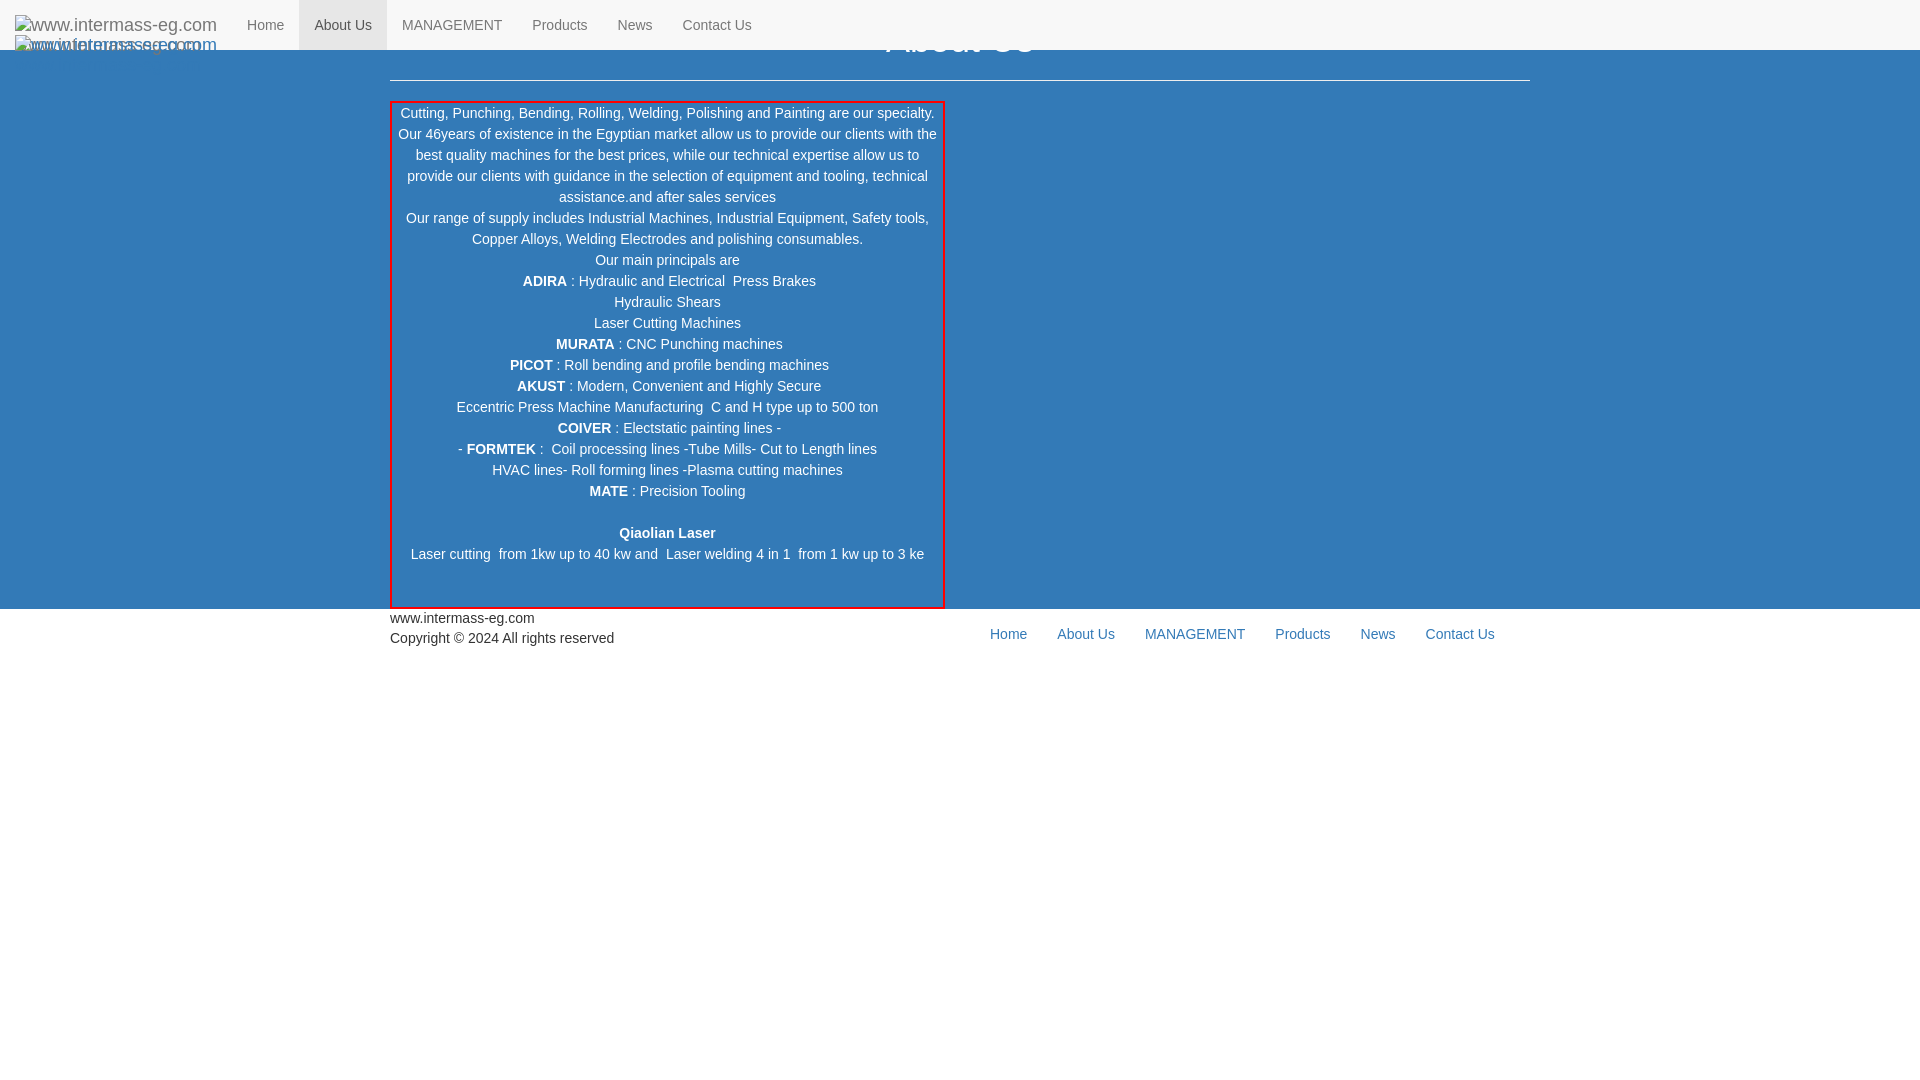 This screenshot has height=1080, width=1920. What do you see at coordinates (635, 24) in the screenshot?
I see `News` at bounding box center [635, 24].